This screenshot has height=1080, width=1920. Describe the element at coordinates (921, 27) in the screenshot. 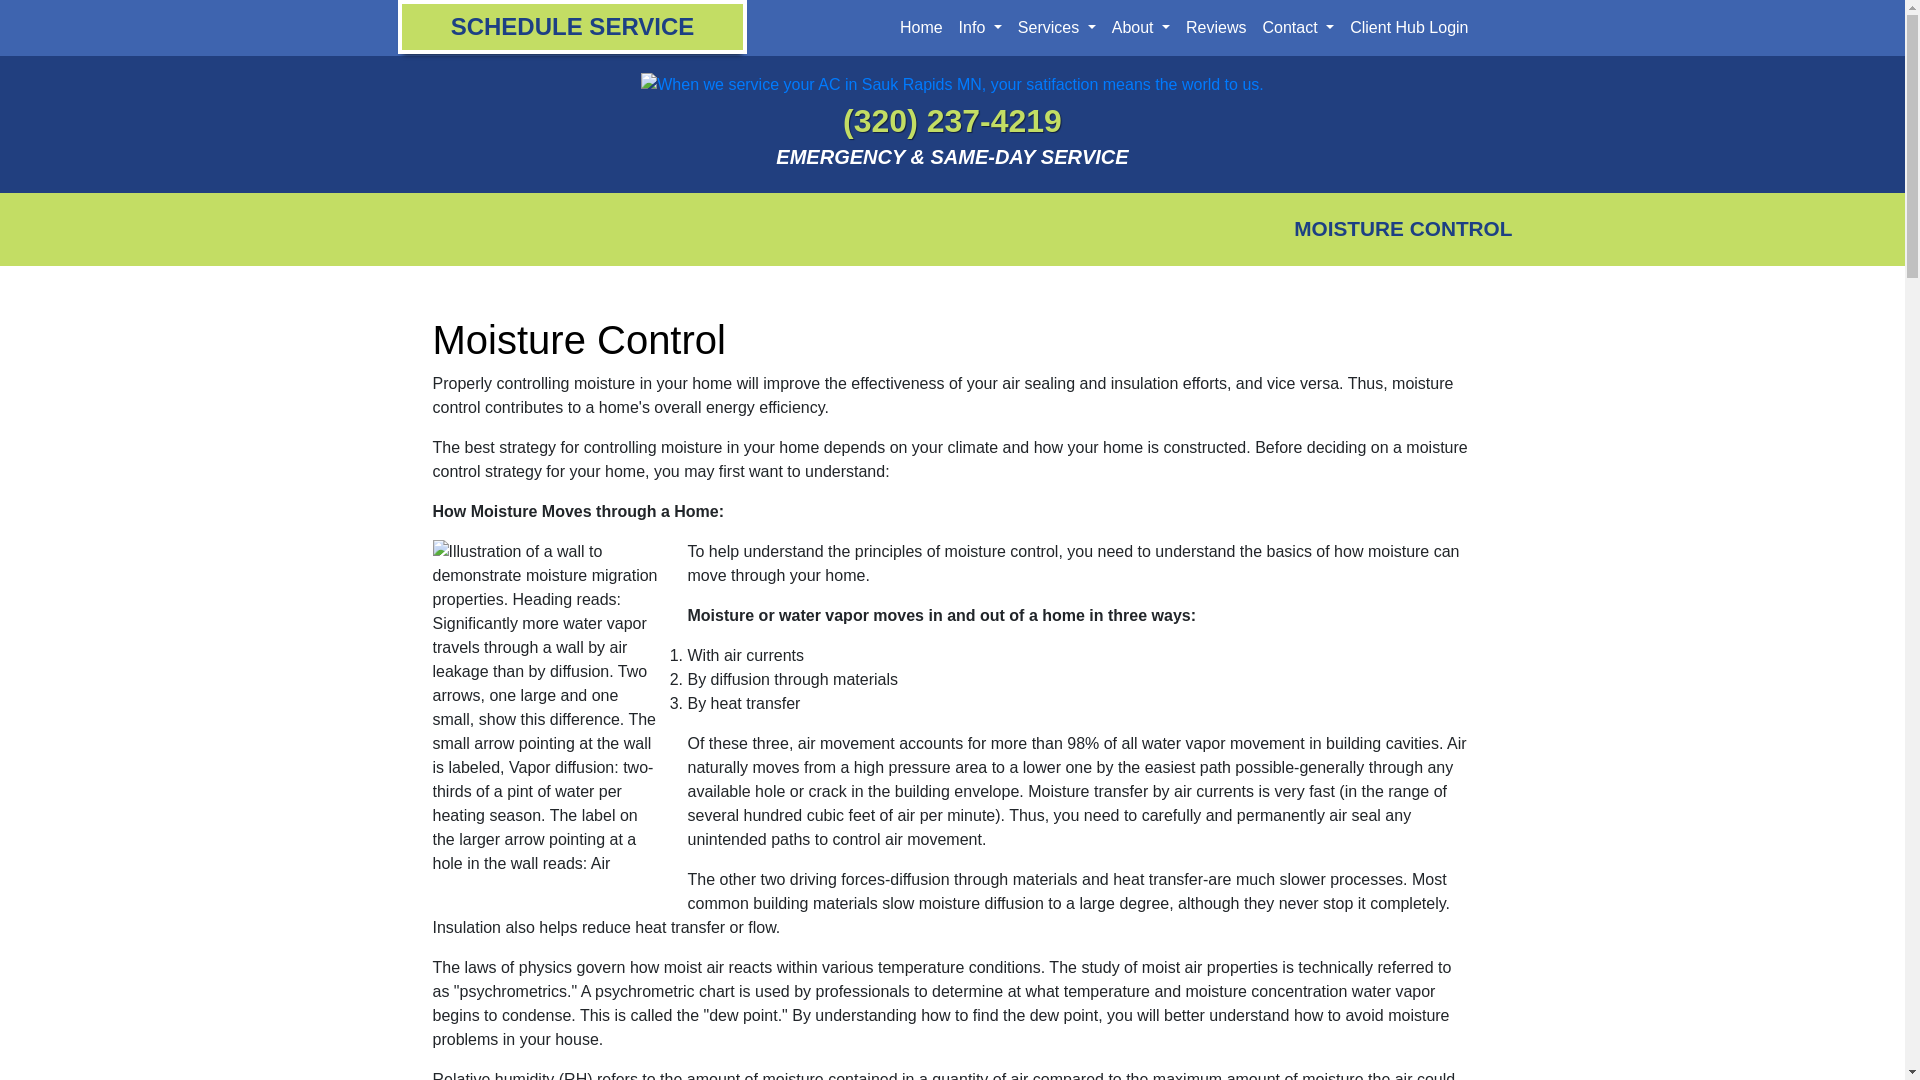

I see `Home` at that location.